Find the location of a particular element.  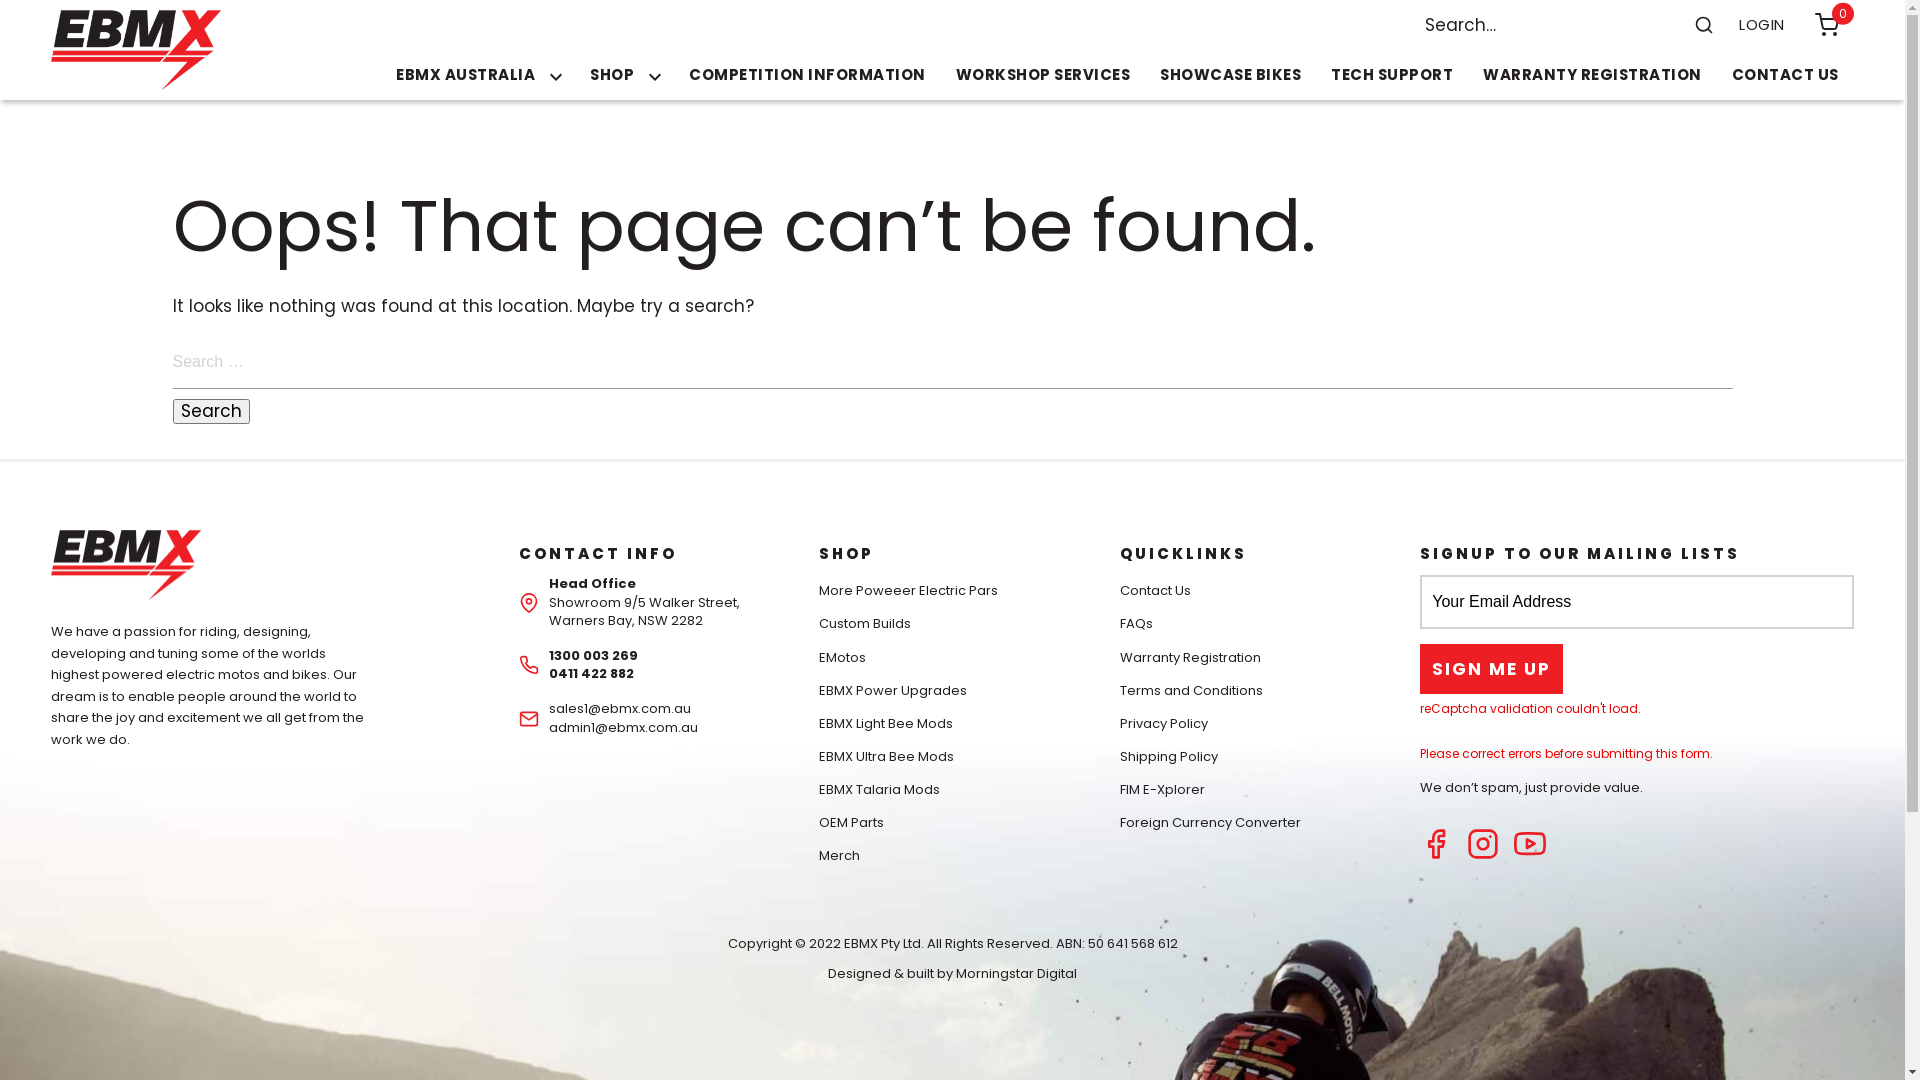

EBMX Ultra Bee Mods is located at coordinates (886, 756).